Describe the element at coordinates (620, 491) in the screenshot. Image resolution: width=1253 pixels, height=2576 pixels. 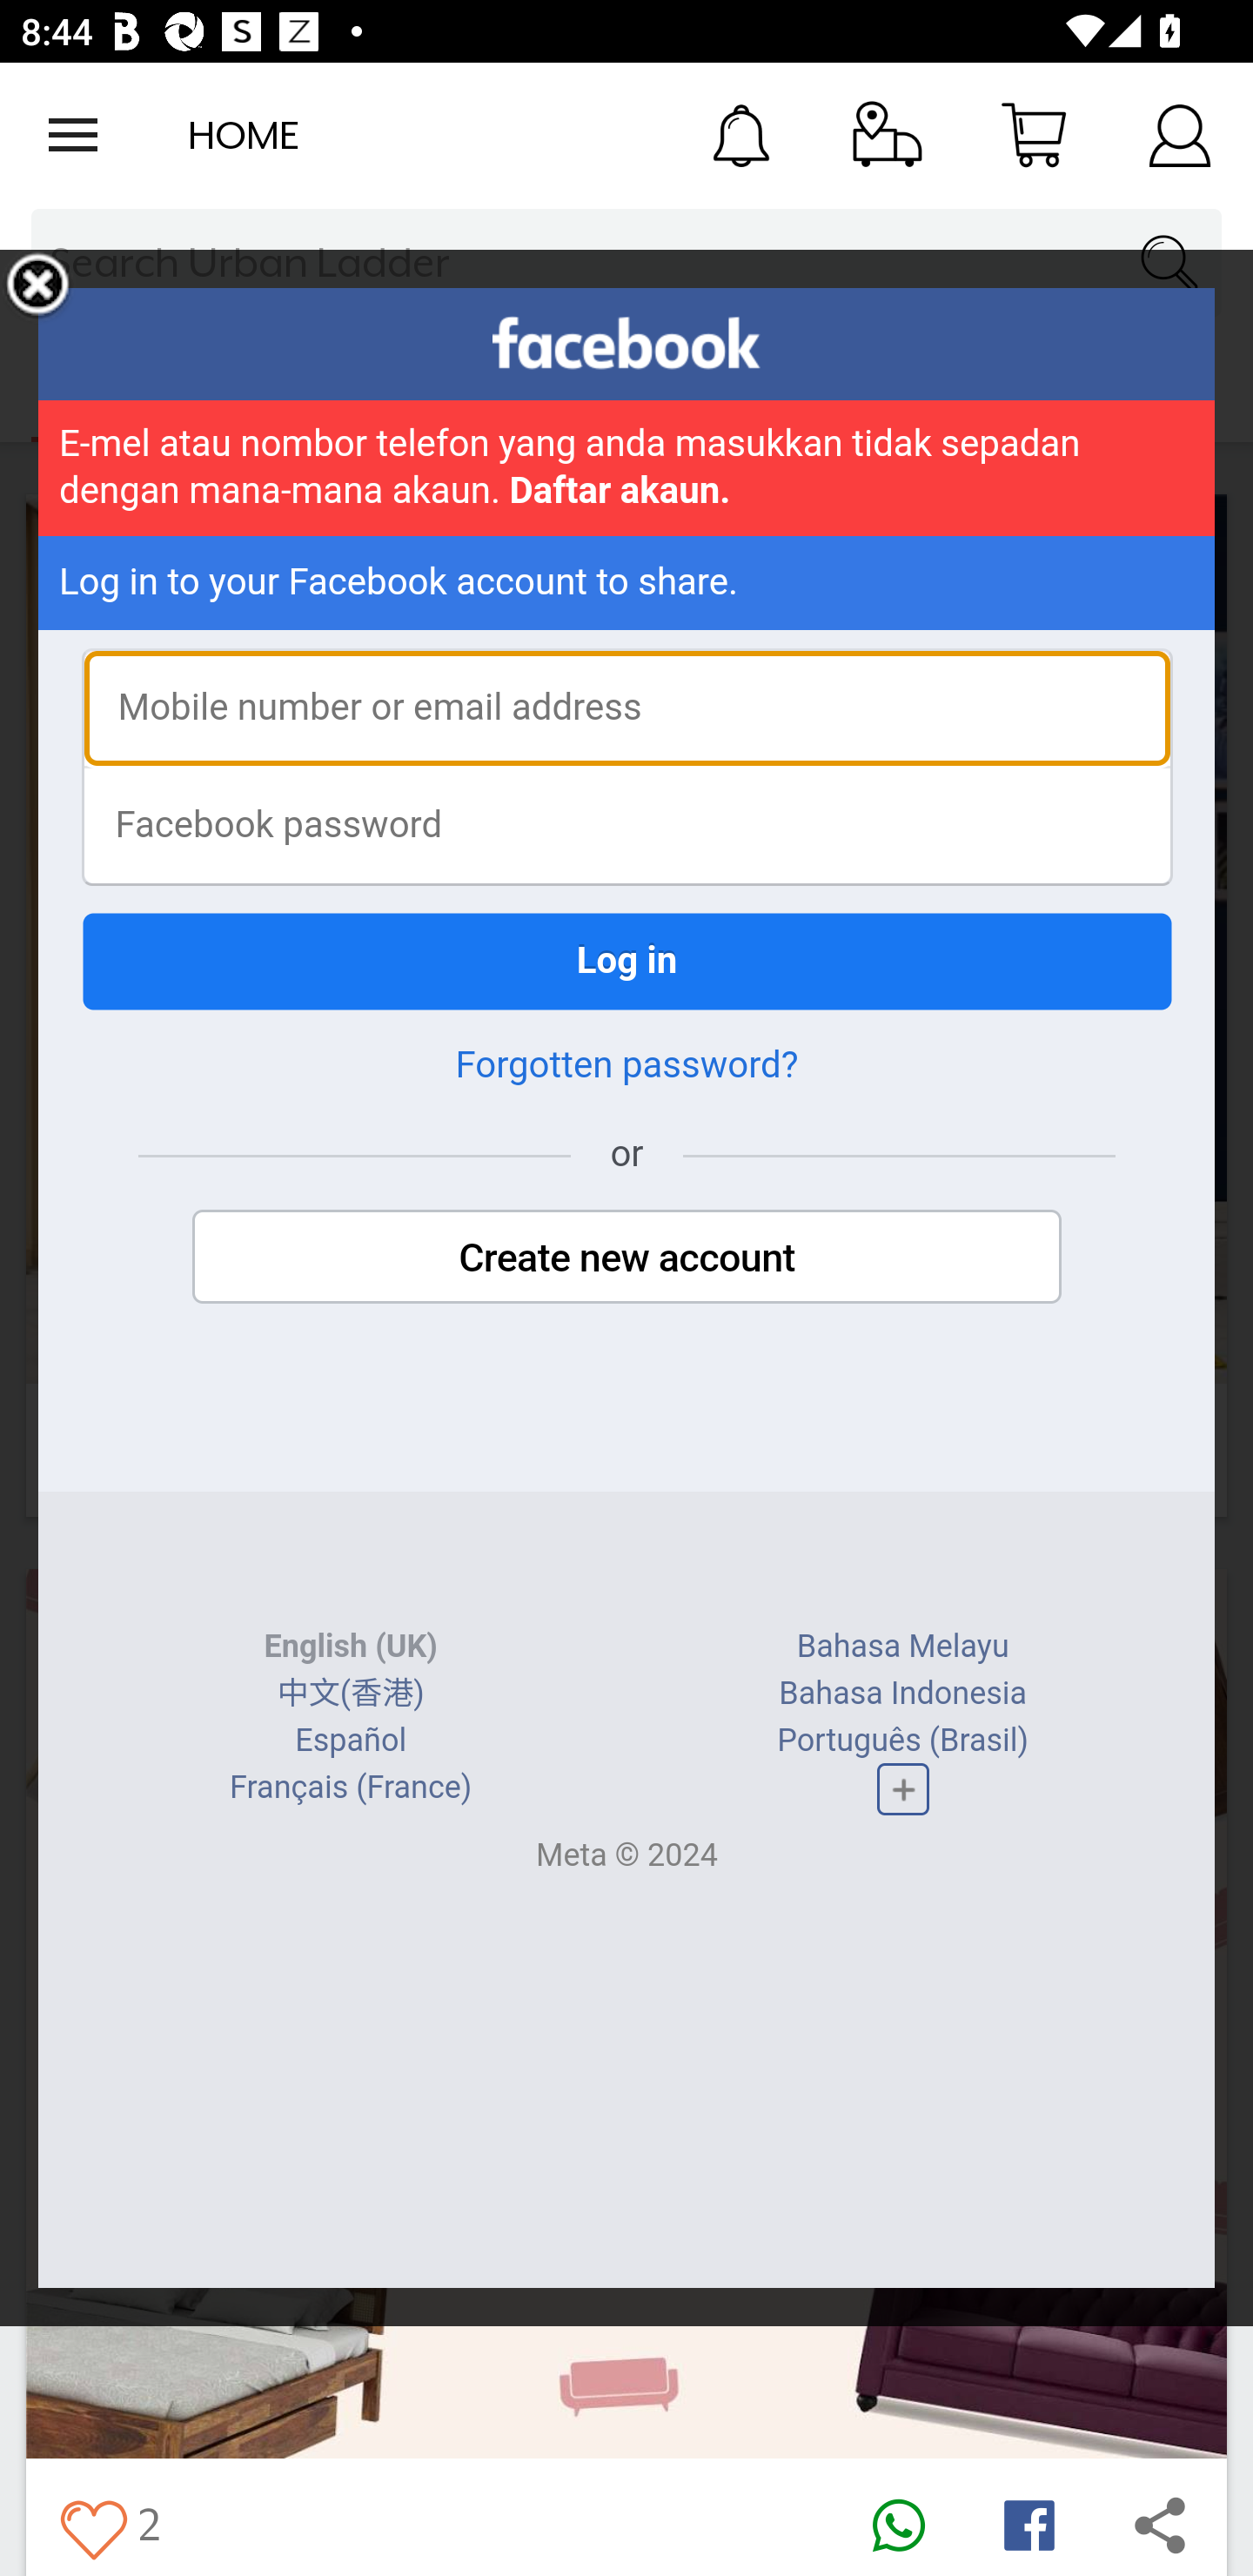
I see `Daftar akaun.` at that location.